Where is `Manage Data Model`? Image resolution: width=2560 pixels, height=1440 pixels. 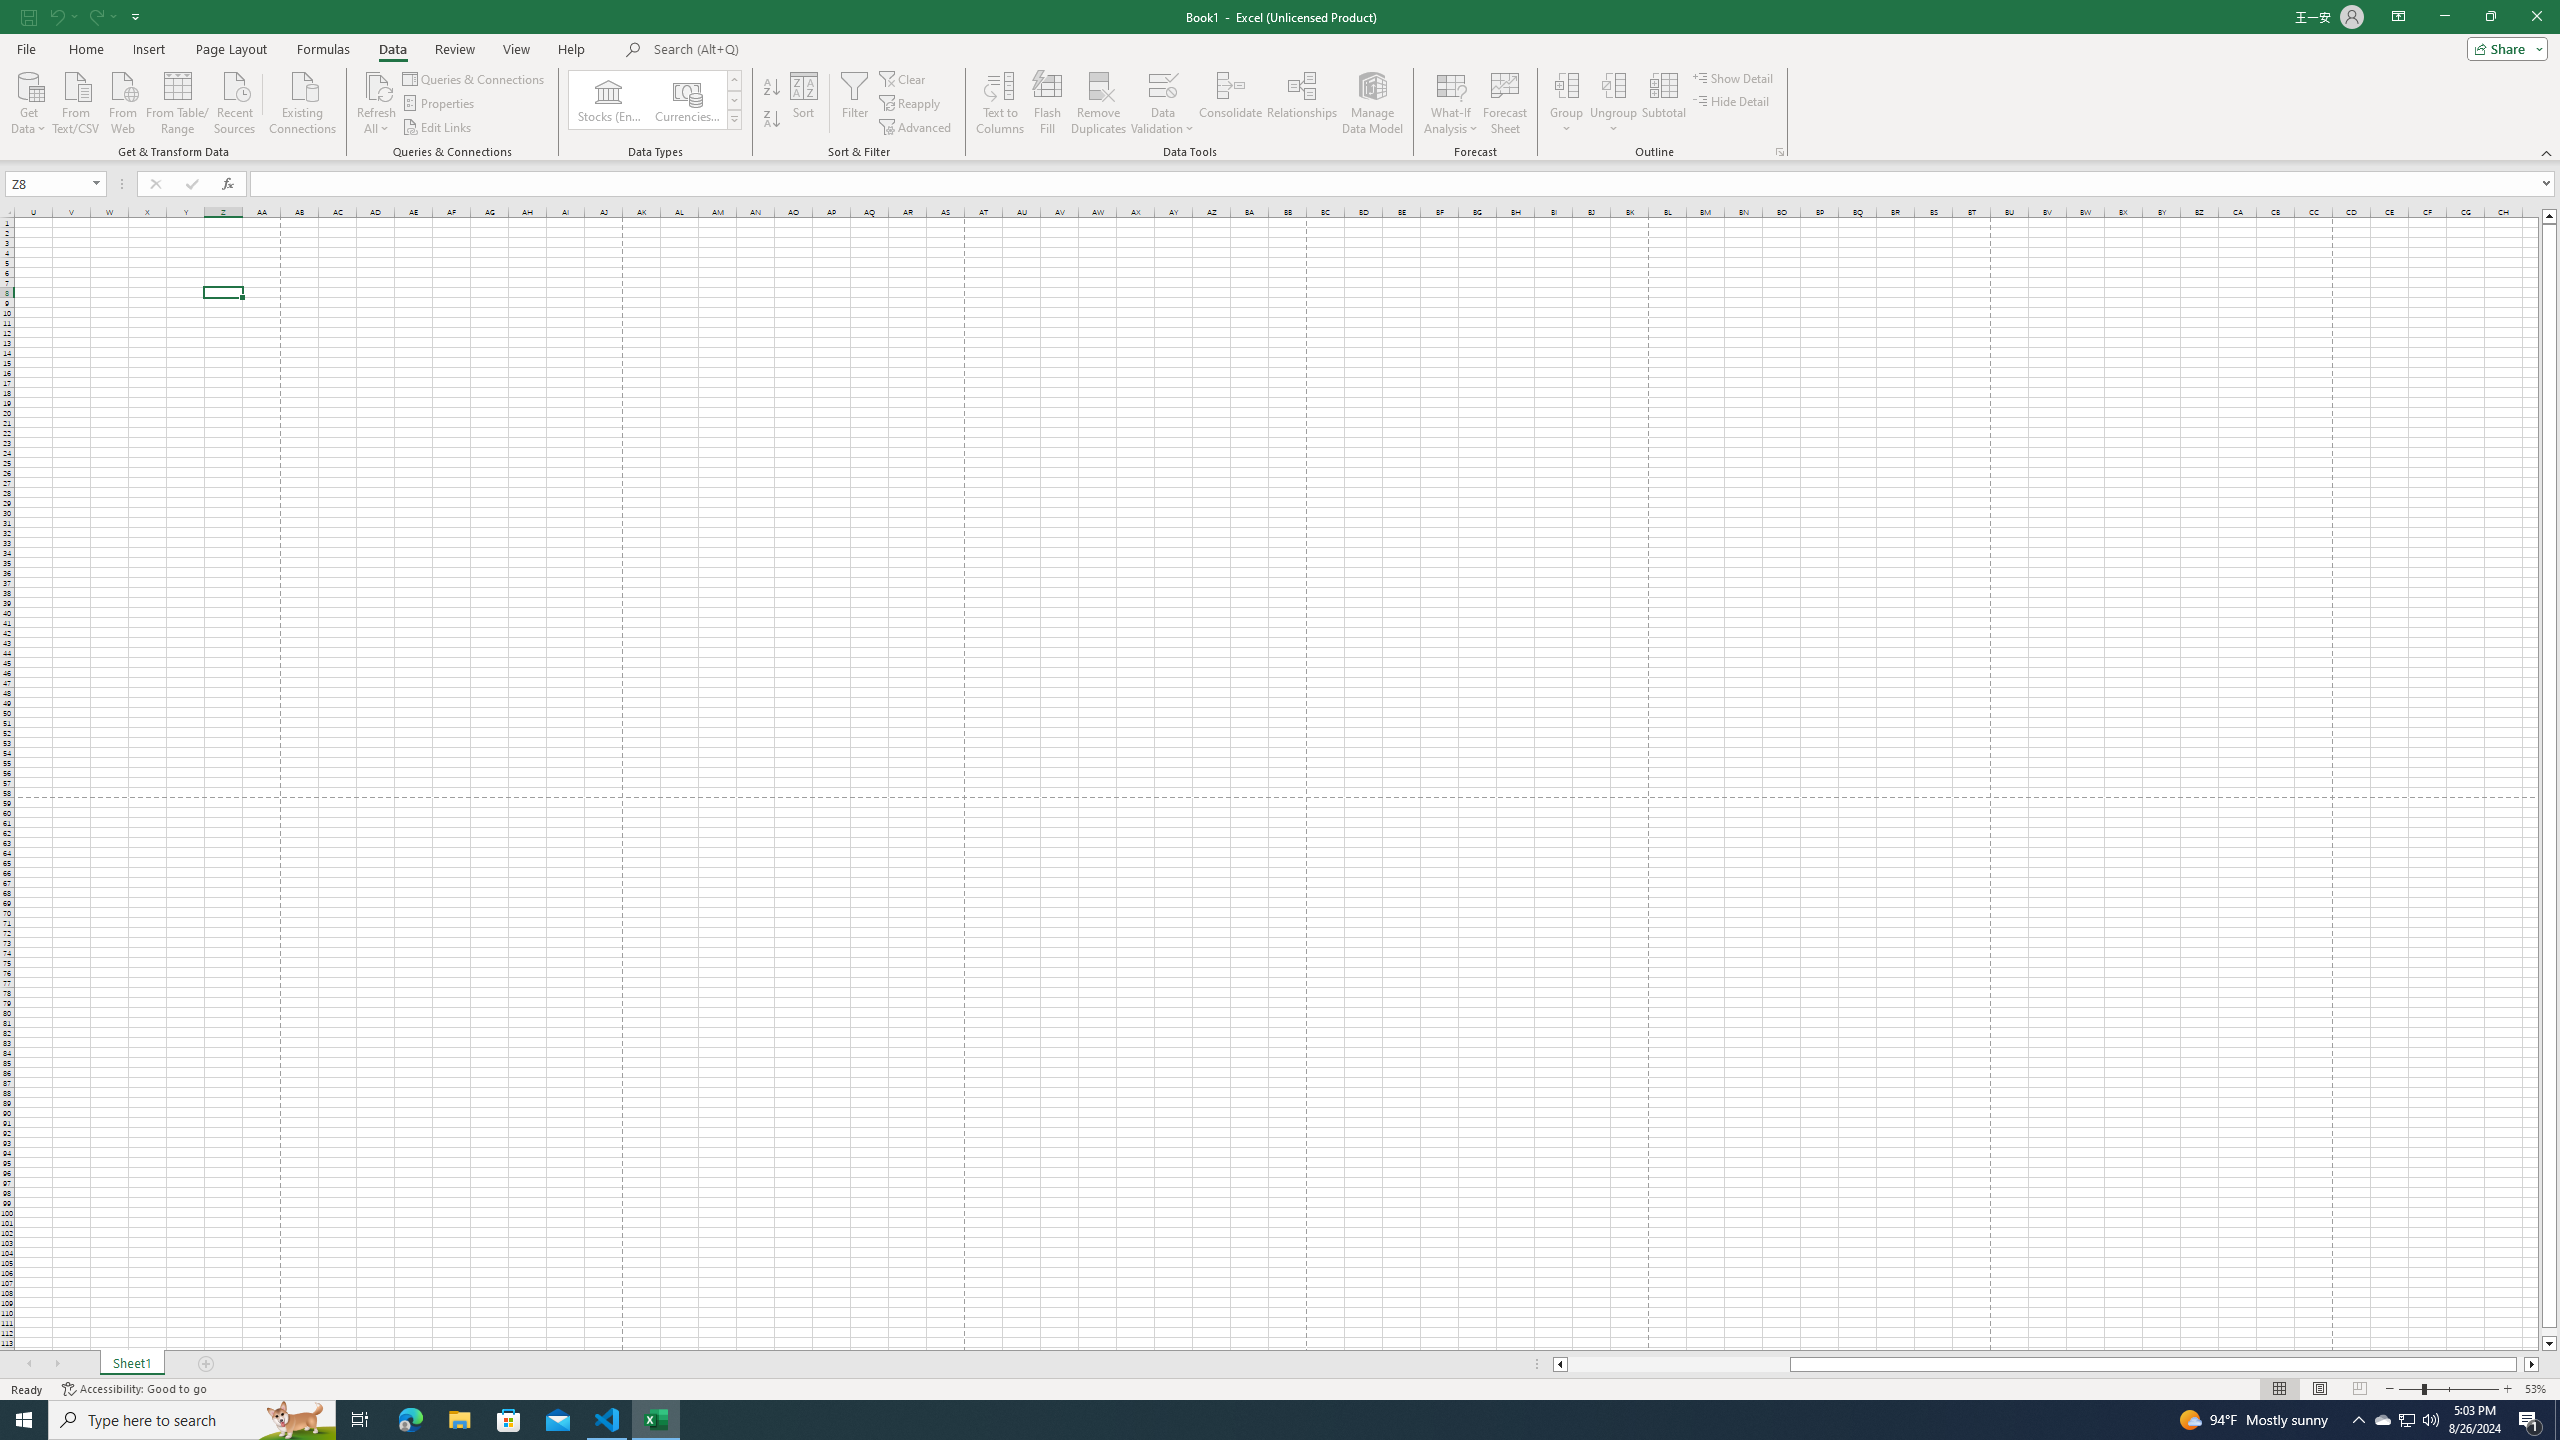
Manage Data Model is located at coordinates (1372, 103).